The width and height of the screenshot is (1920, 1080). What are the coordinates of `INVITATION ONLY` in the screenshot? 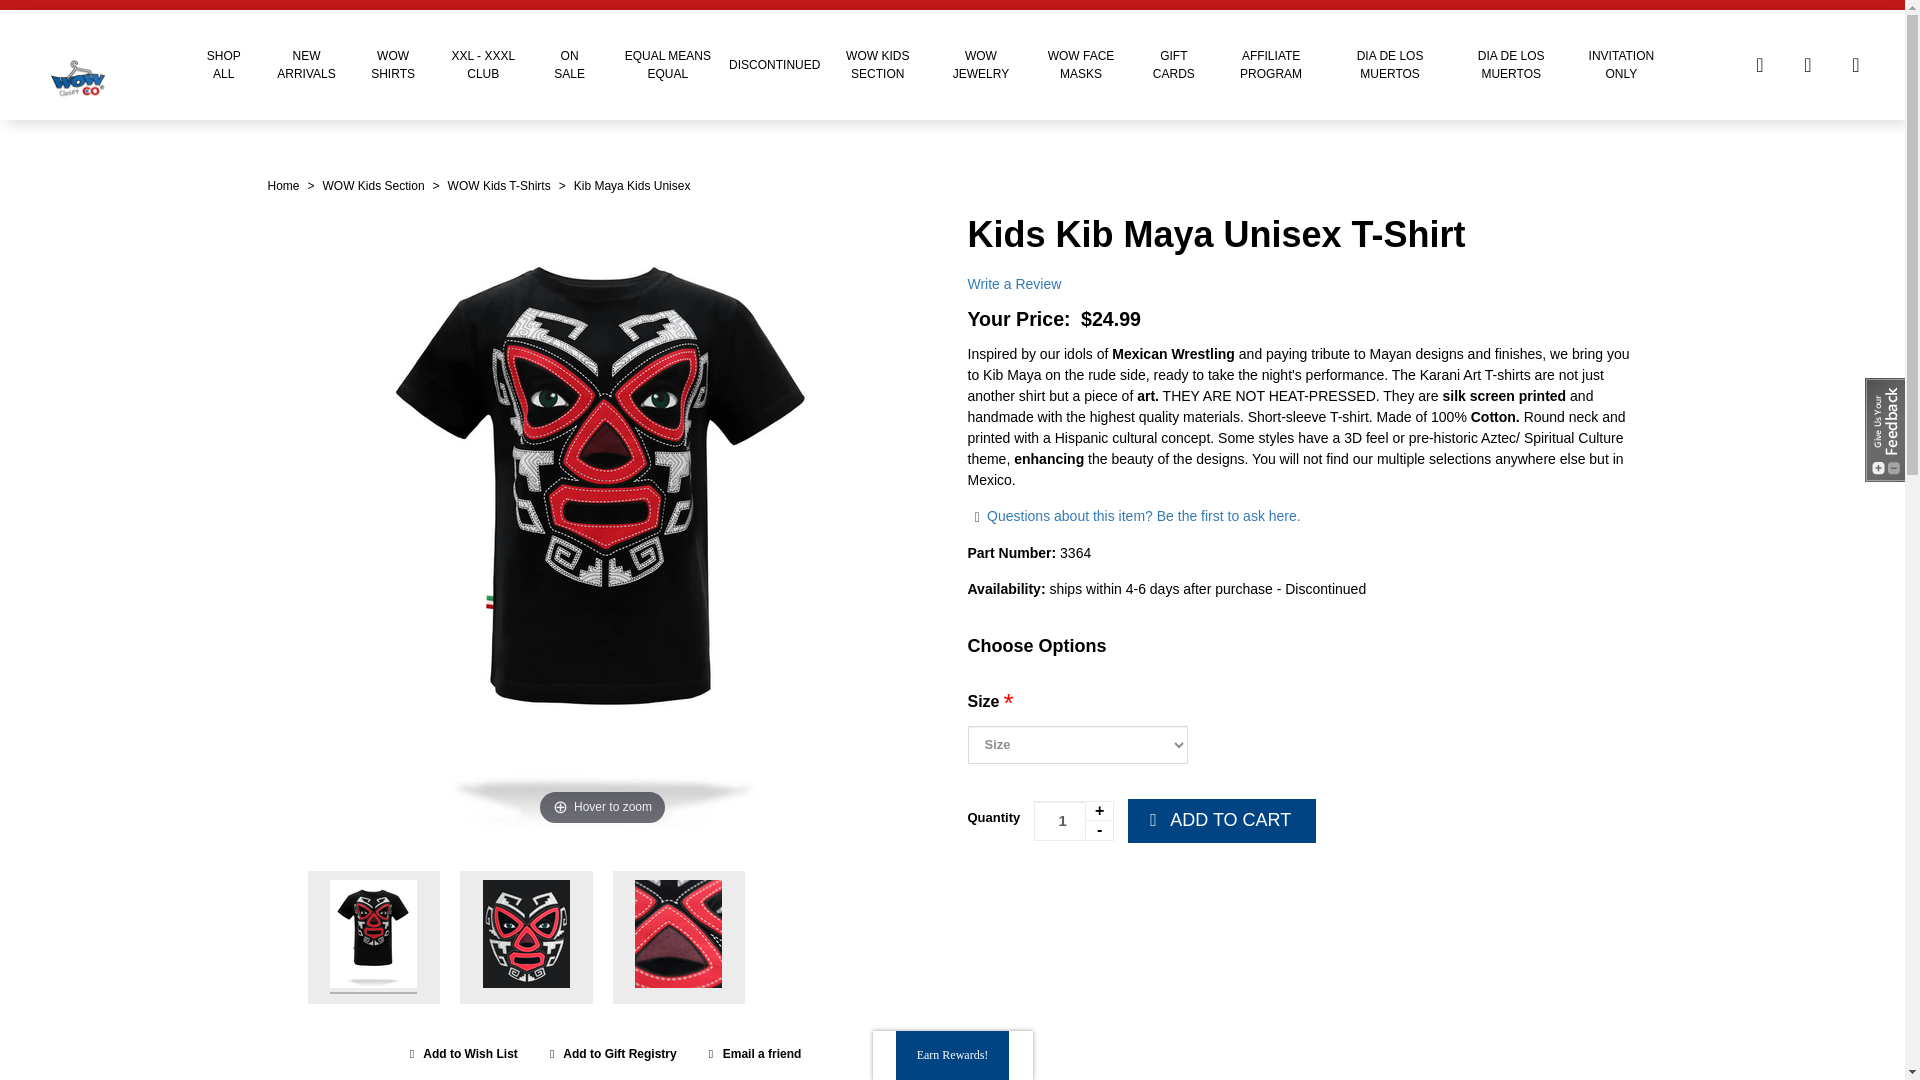 It's located at (1621, 65).